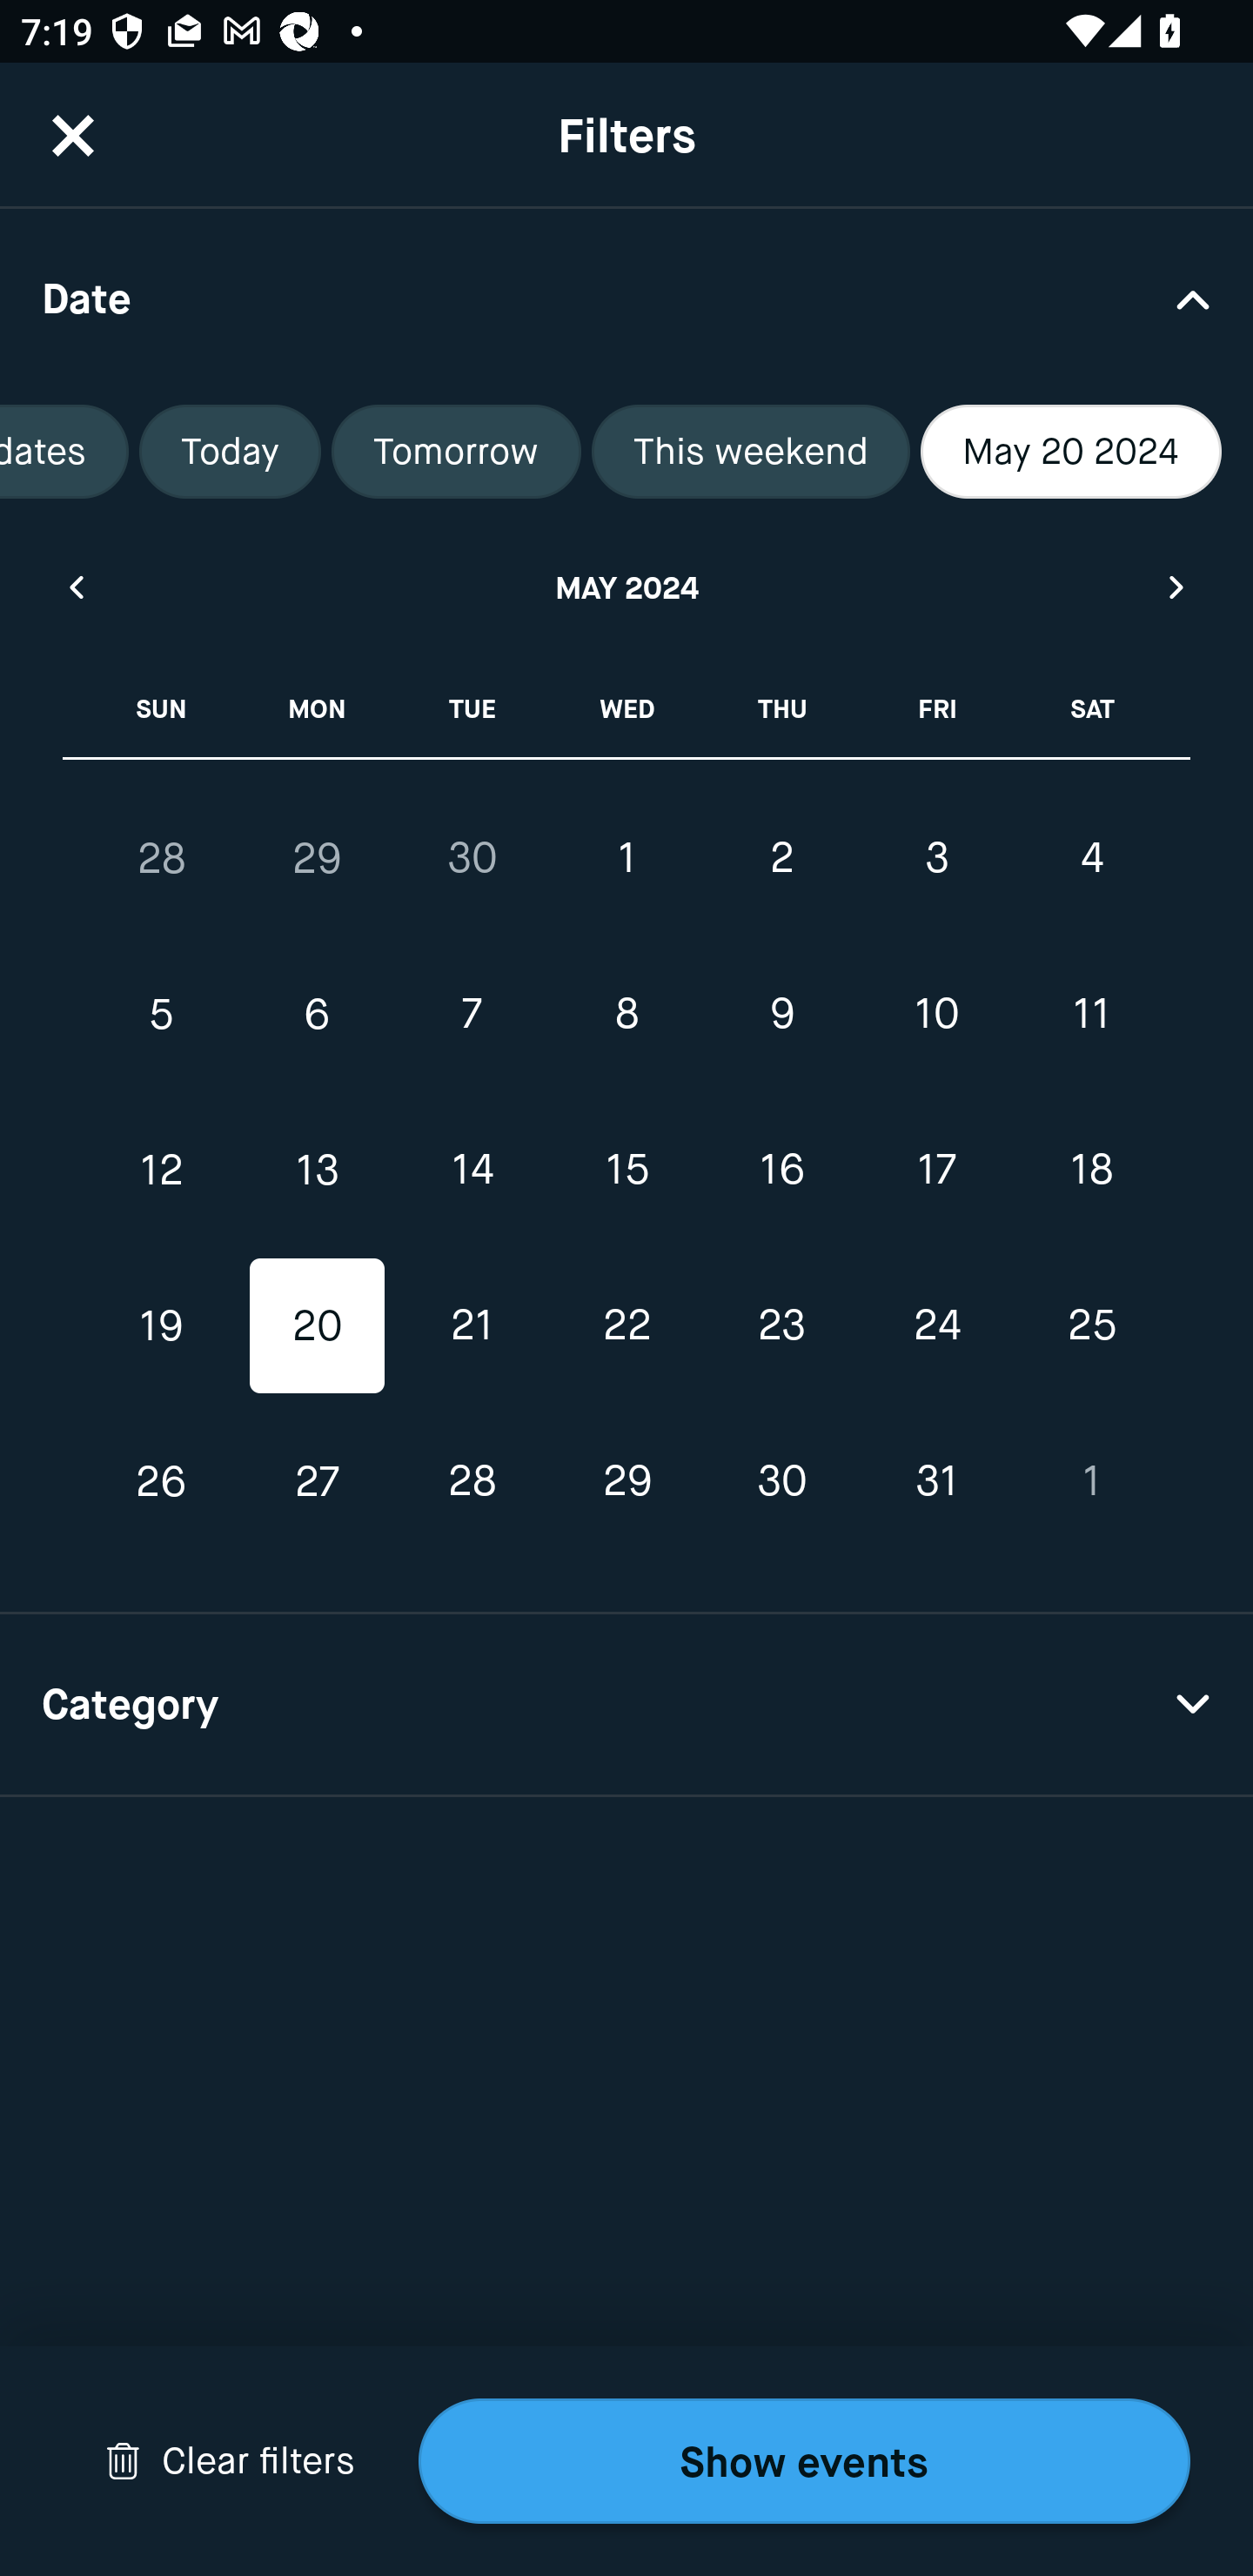  What do you see at coordinates (317, 1481) in the screenshot?
I see `27` at bounding box center [317, 1481].